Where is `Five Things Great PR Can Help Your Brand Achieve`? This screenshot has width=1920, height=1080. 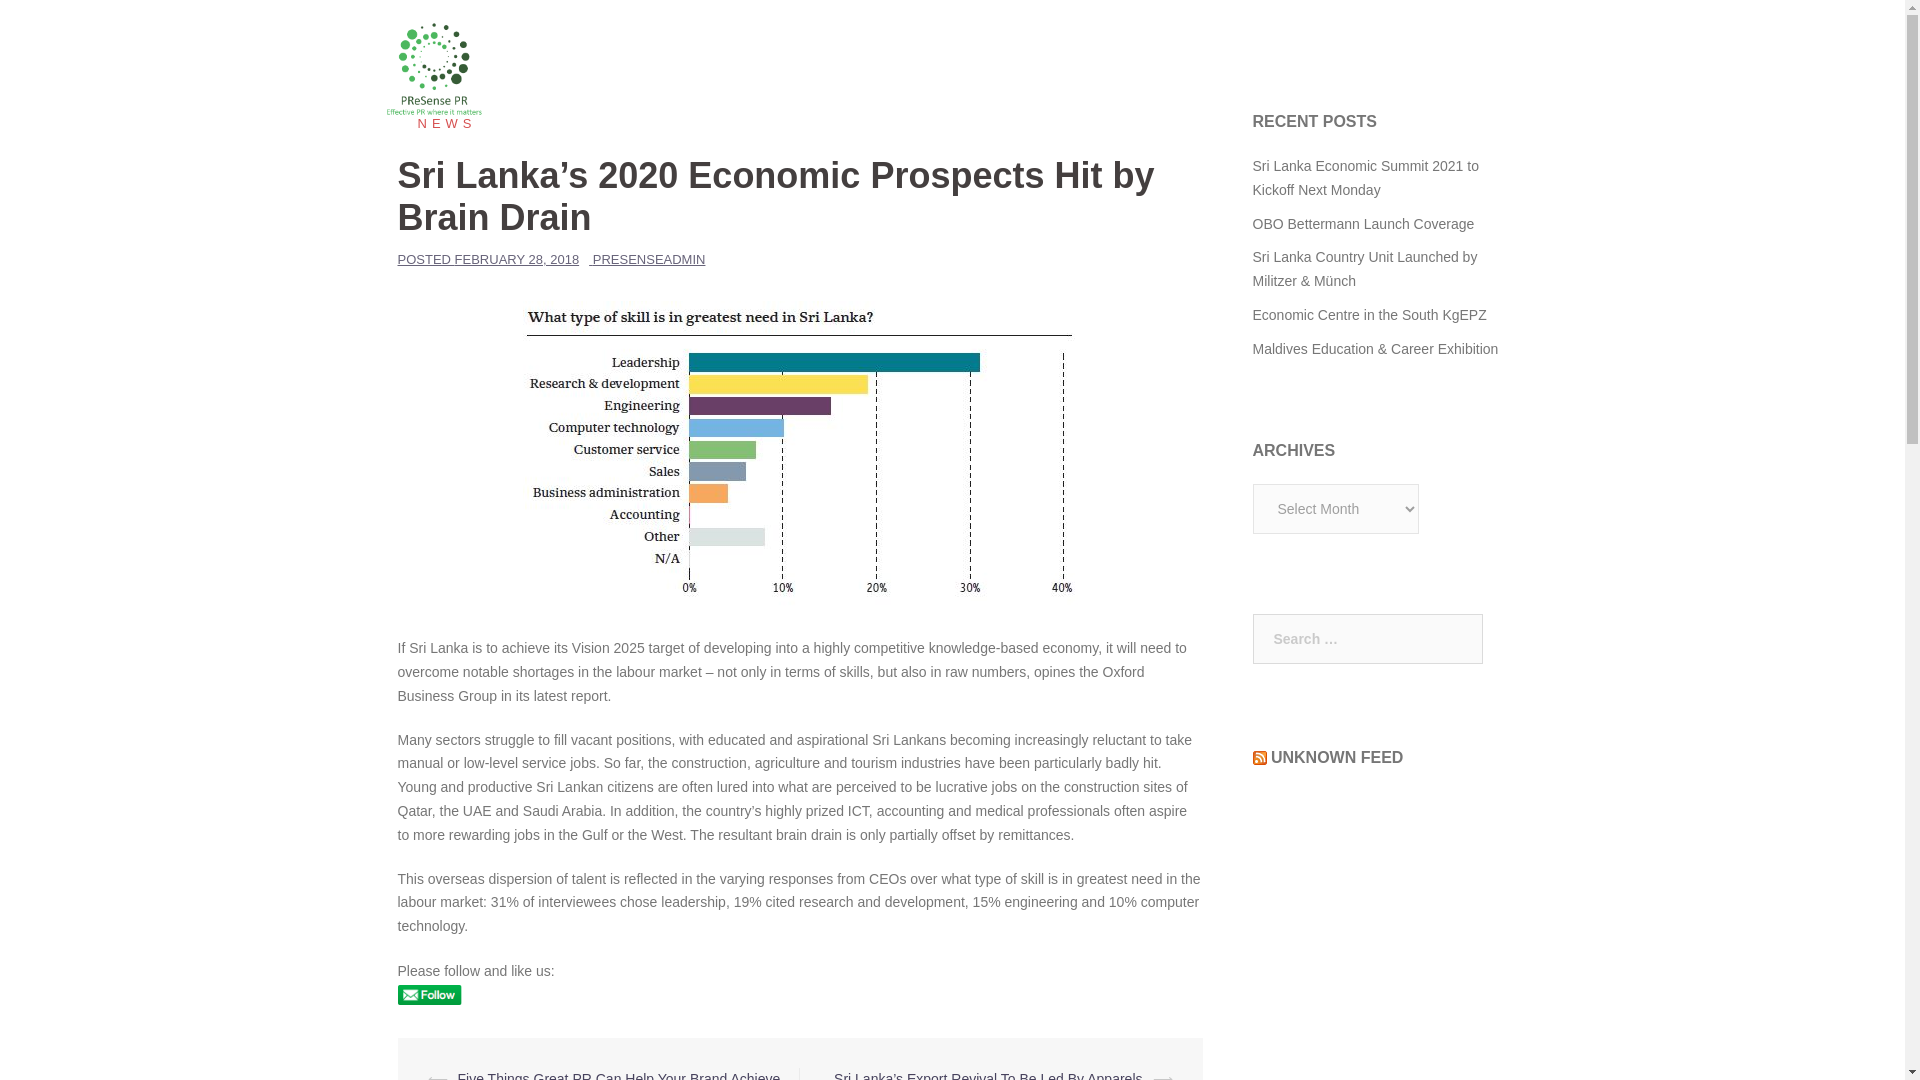
Five Things Great PR Can Help Your Brand Achieve is located at coordinates (620, 1076).